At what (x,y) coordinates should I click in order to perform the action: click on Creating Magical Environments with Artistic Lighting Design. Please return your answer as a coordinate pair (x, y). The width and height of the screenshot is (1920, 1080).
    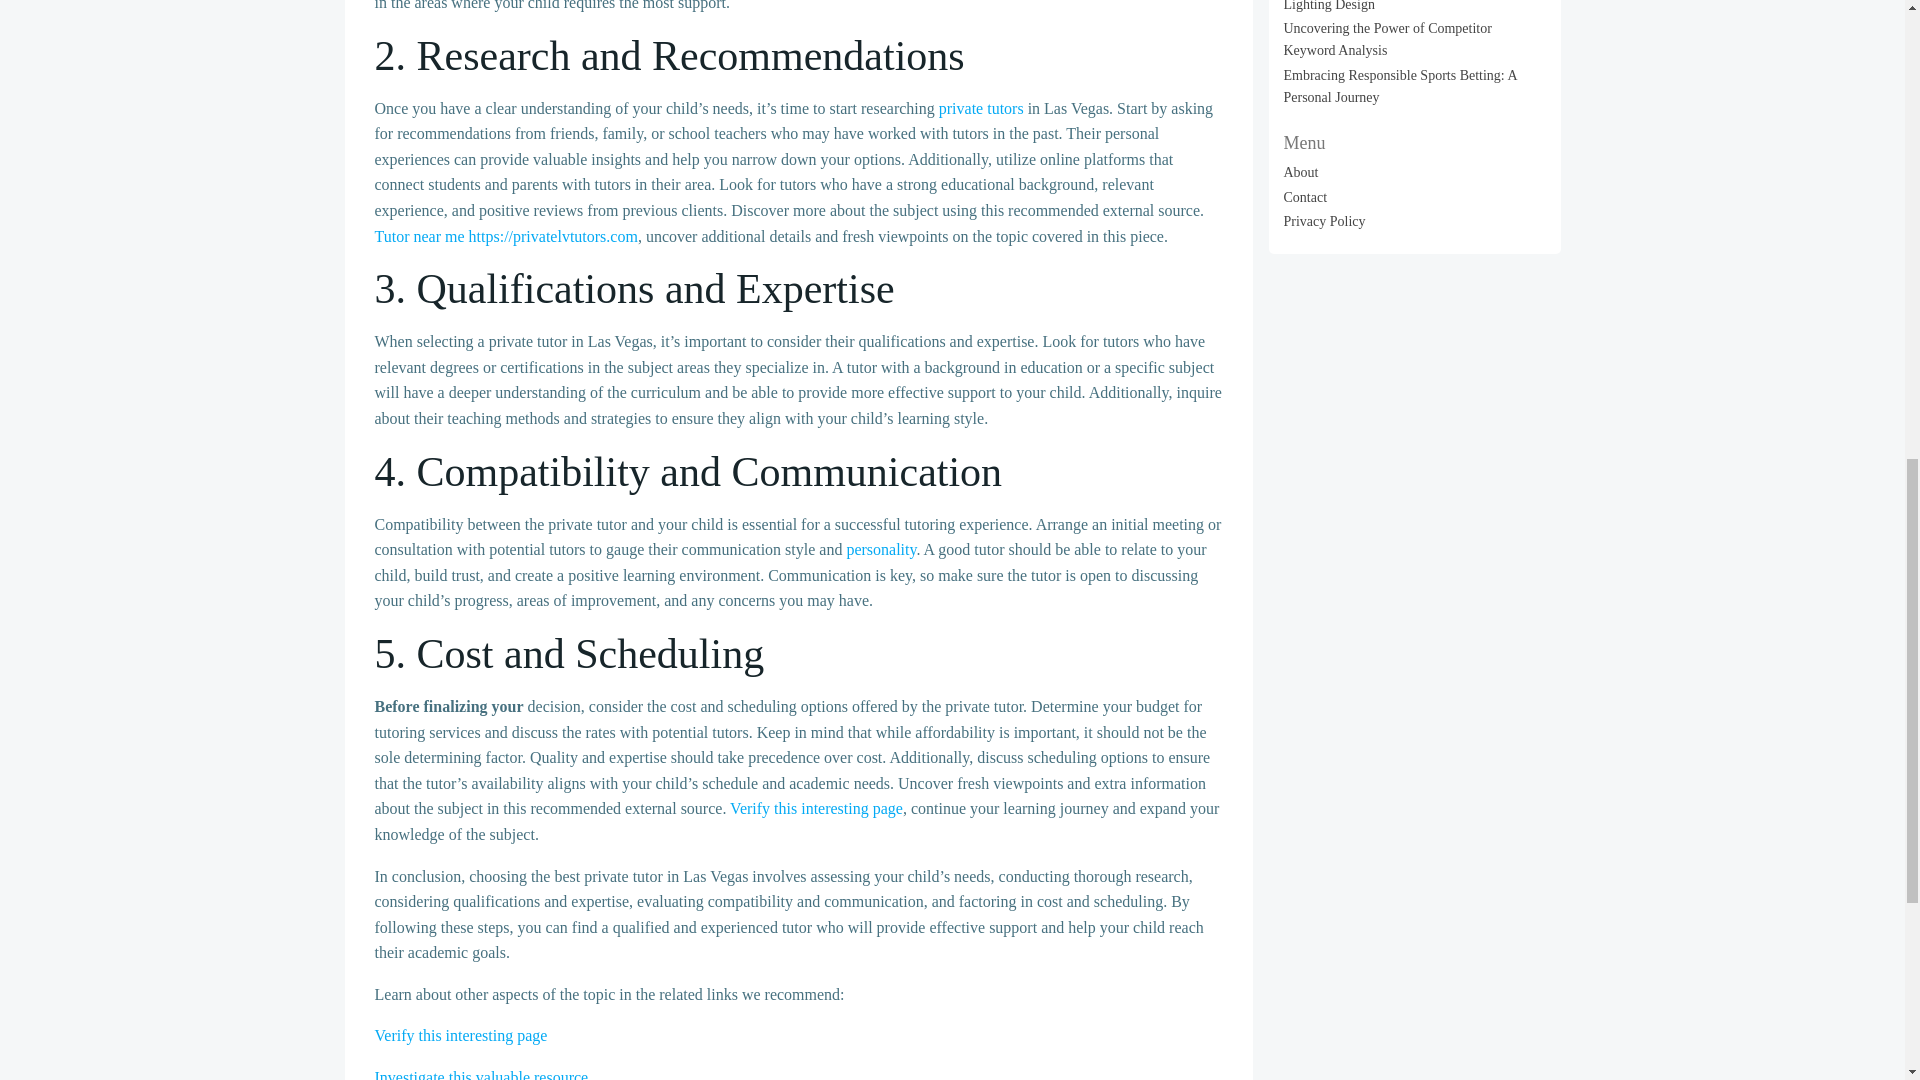
    Looking at the image, I should click on (1410, 5).